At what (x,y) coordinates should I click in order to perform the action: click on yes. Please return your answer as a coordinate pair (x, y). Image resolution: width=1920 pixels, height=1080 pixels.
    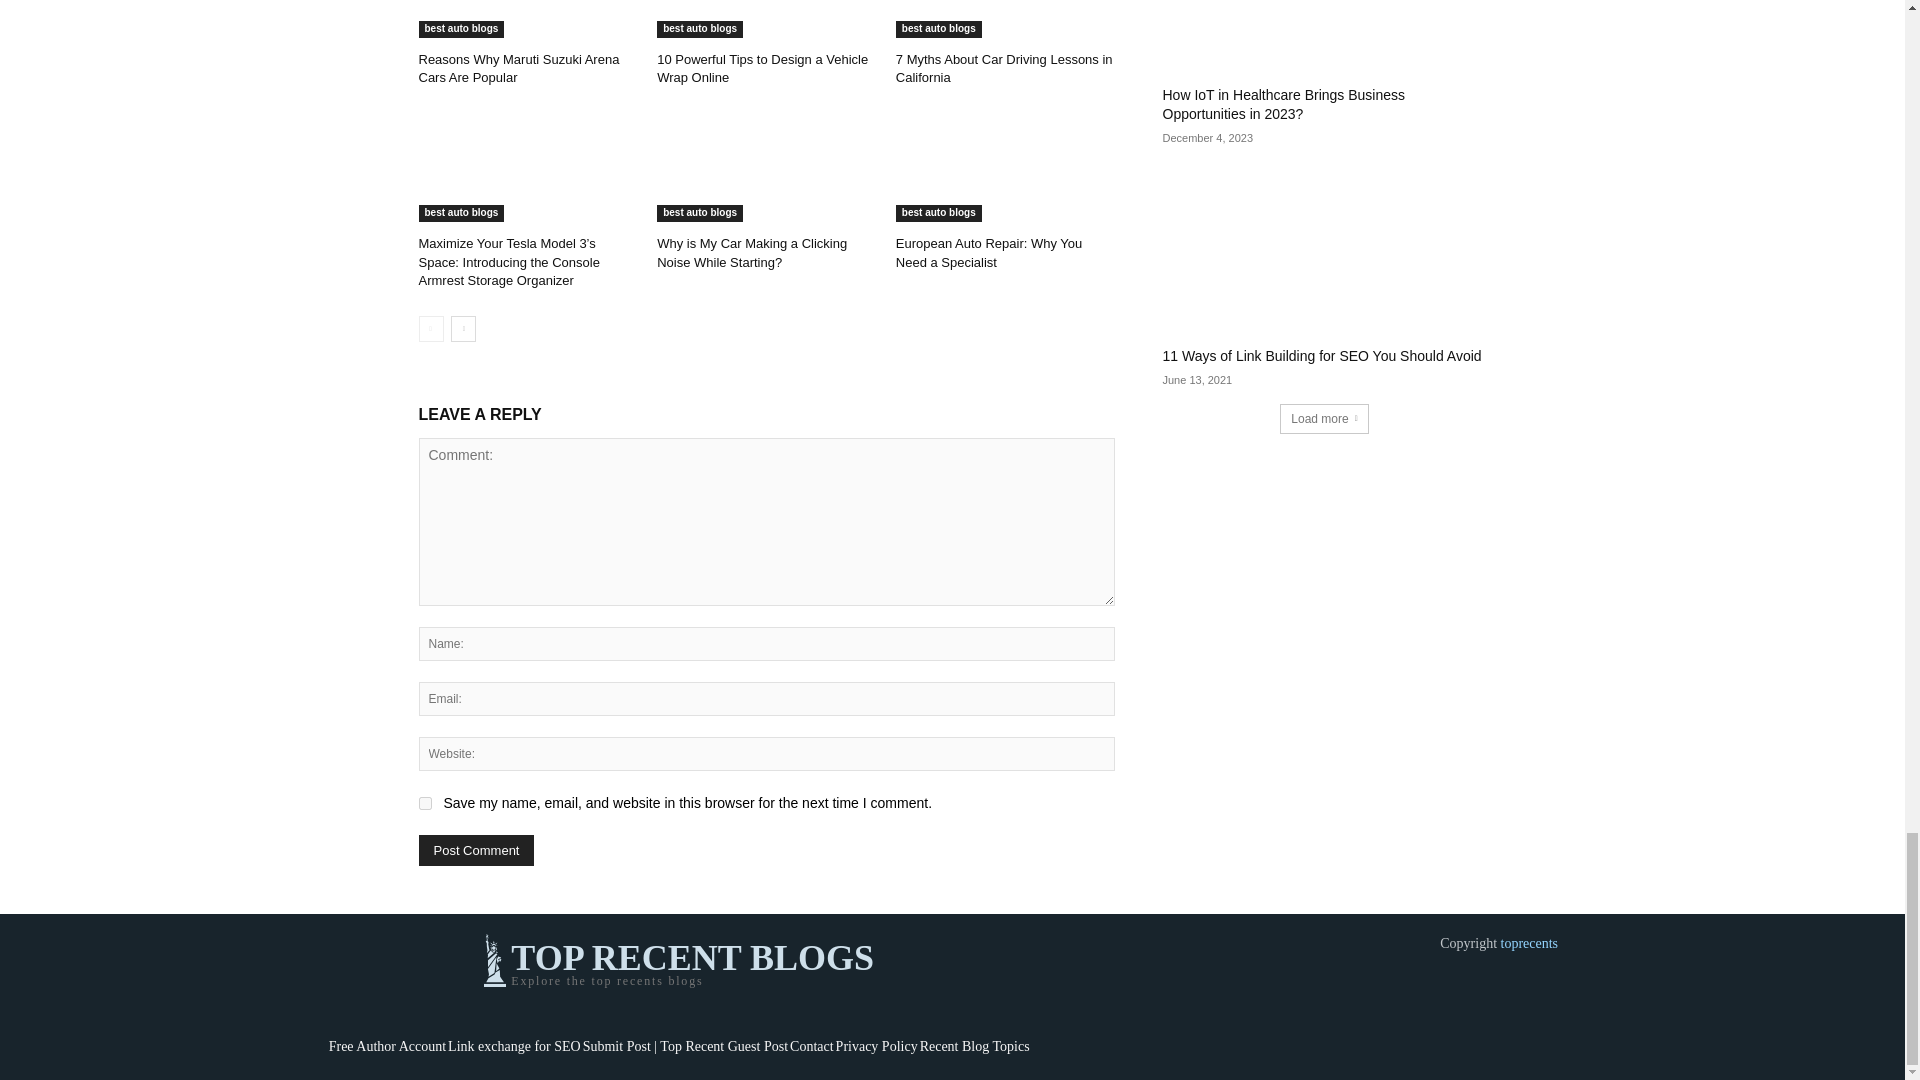
    Looking at the image, I should click on (424, 804).